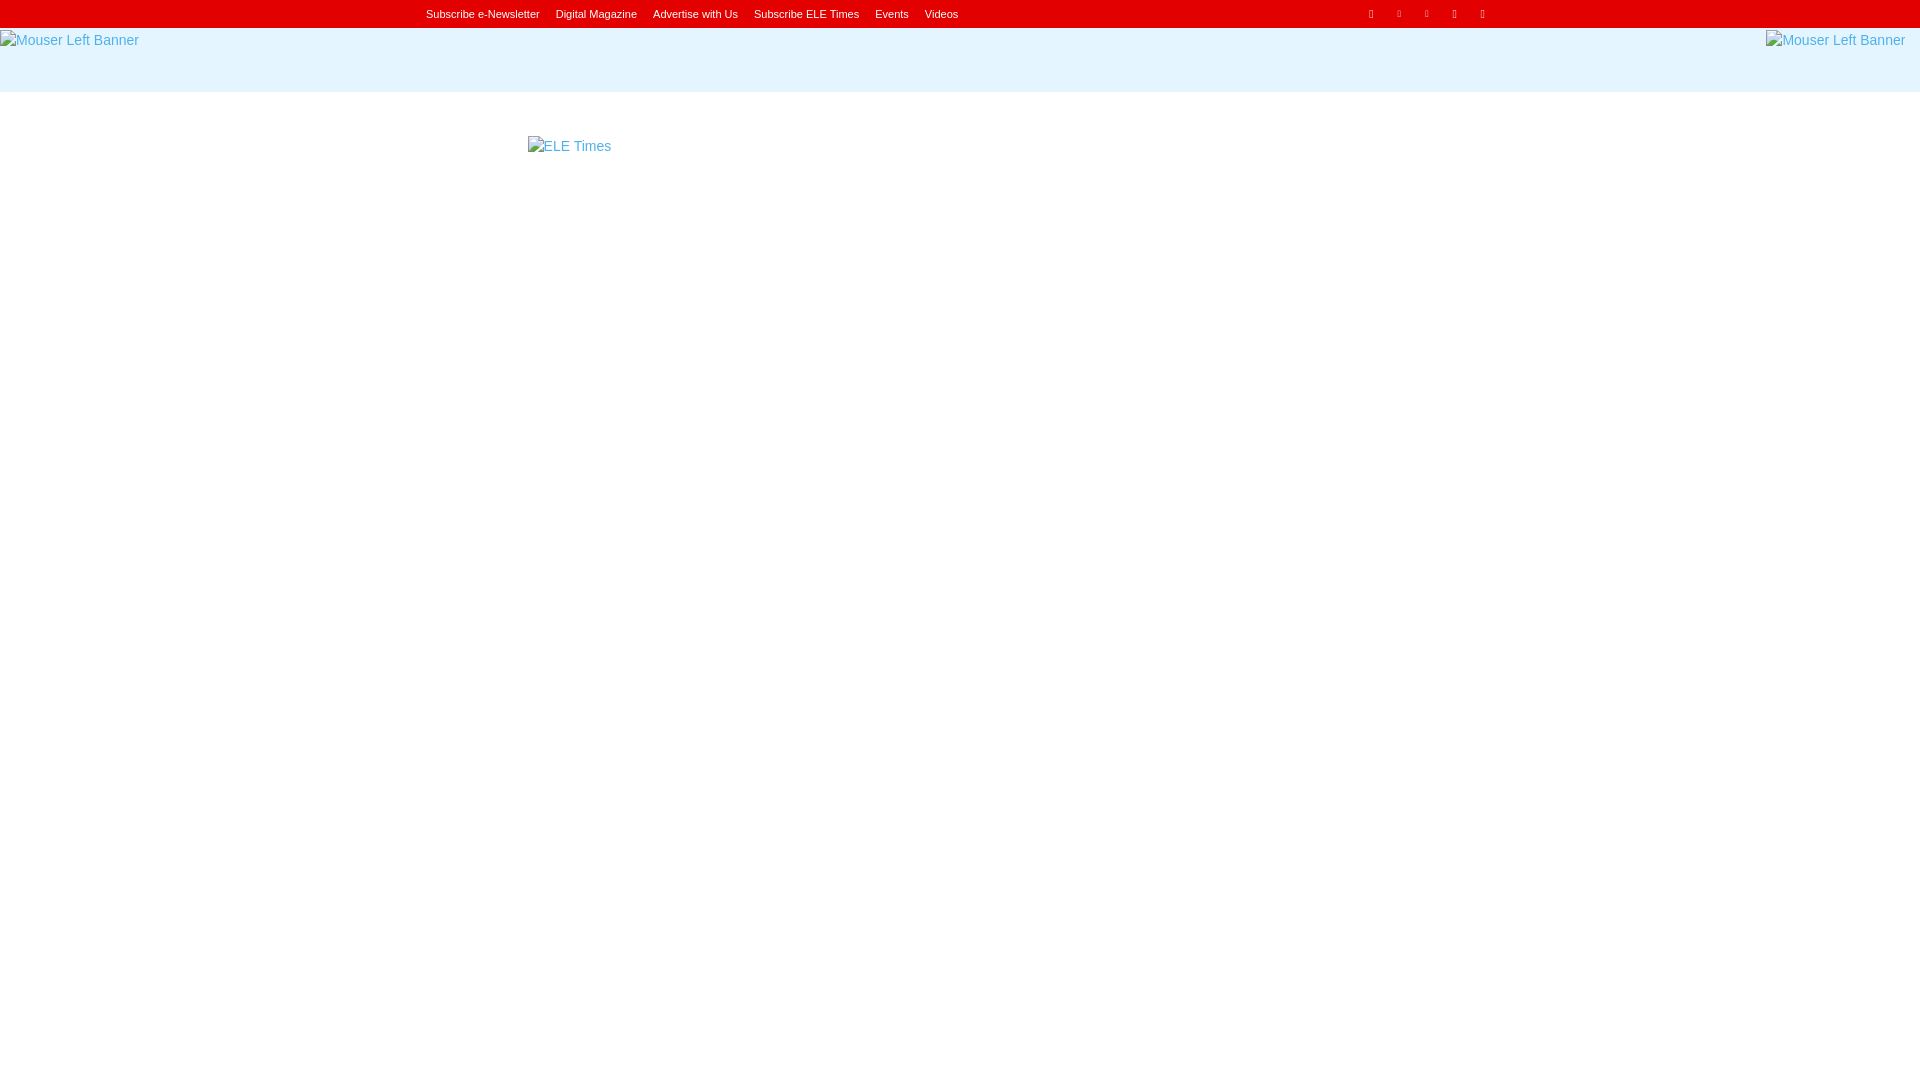 This screenshot has height=1080, width=1920. I want to click on Linkedin, so click(1400, 13).